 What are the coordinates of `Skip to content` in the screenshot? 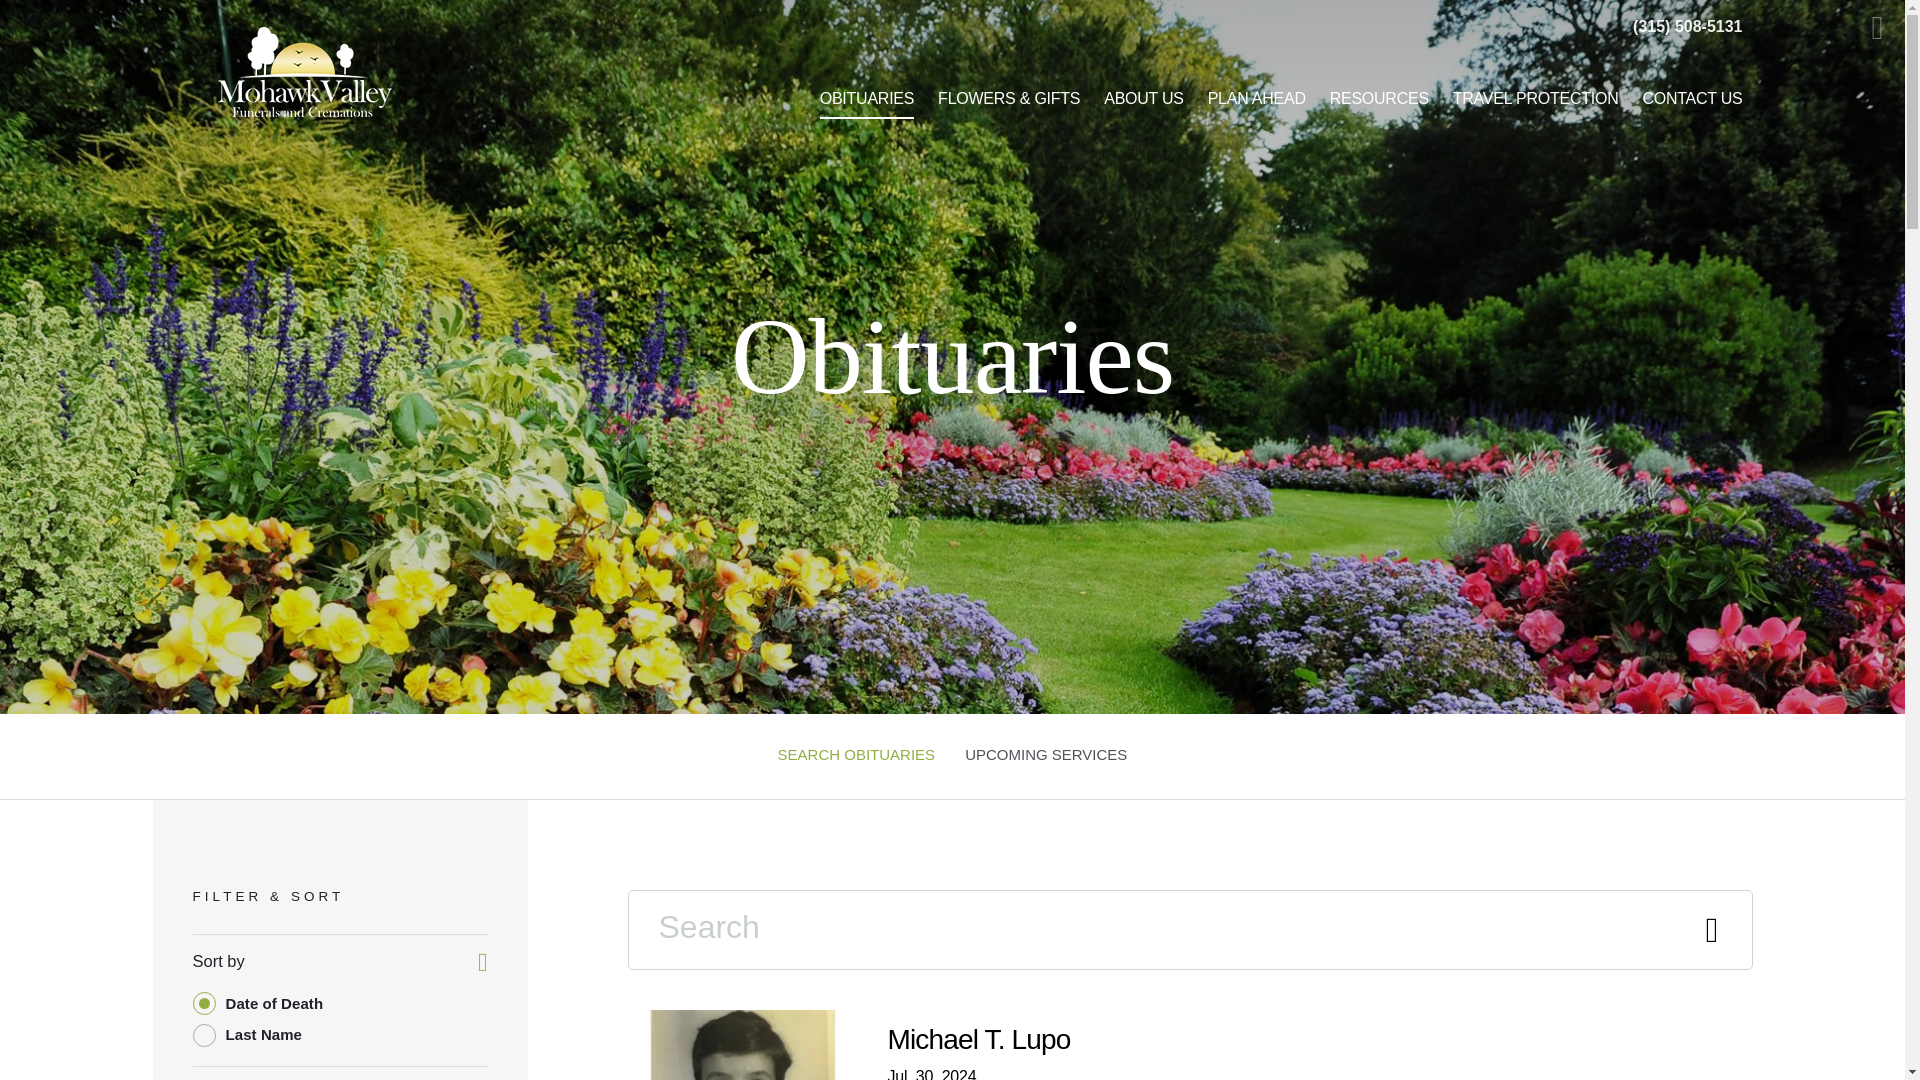 It's located at (1144, 98).